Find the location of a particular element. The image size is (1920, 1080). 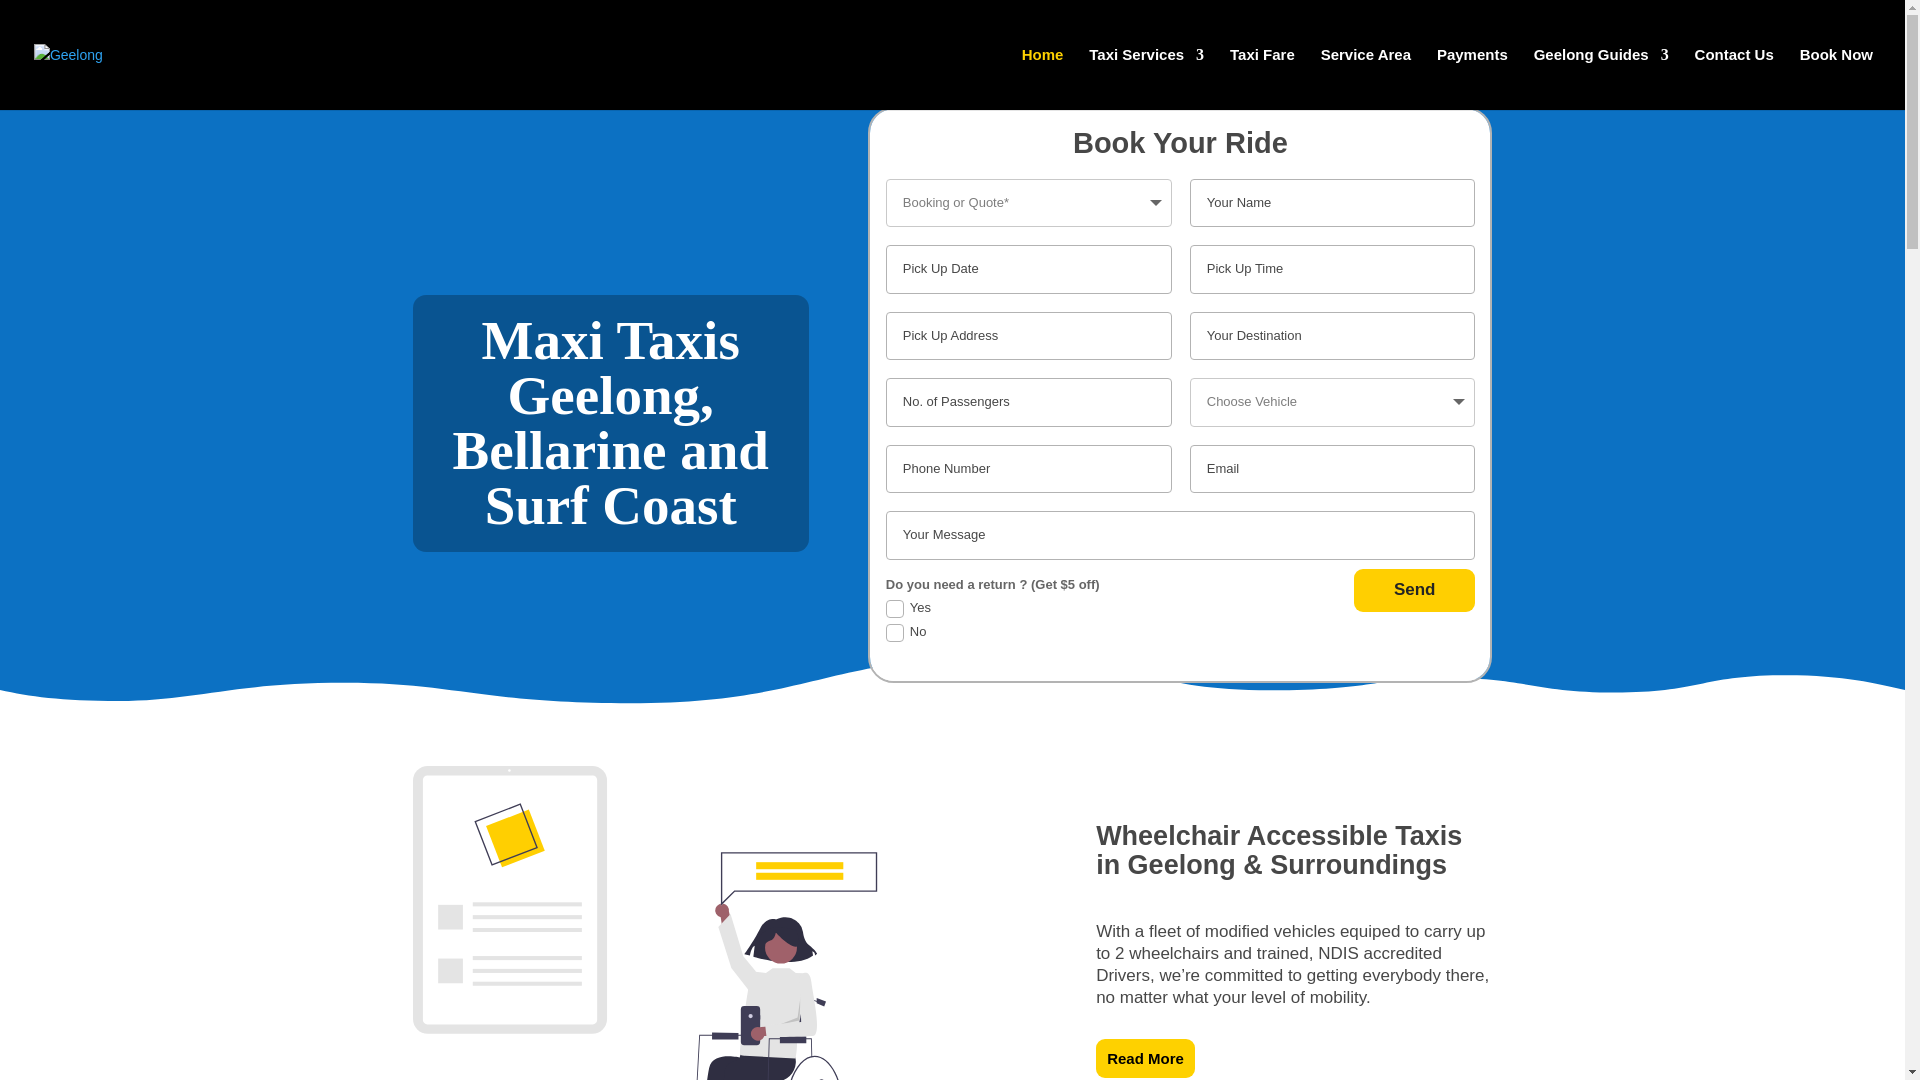

Service Area is located at coordinates (1366, 78).